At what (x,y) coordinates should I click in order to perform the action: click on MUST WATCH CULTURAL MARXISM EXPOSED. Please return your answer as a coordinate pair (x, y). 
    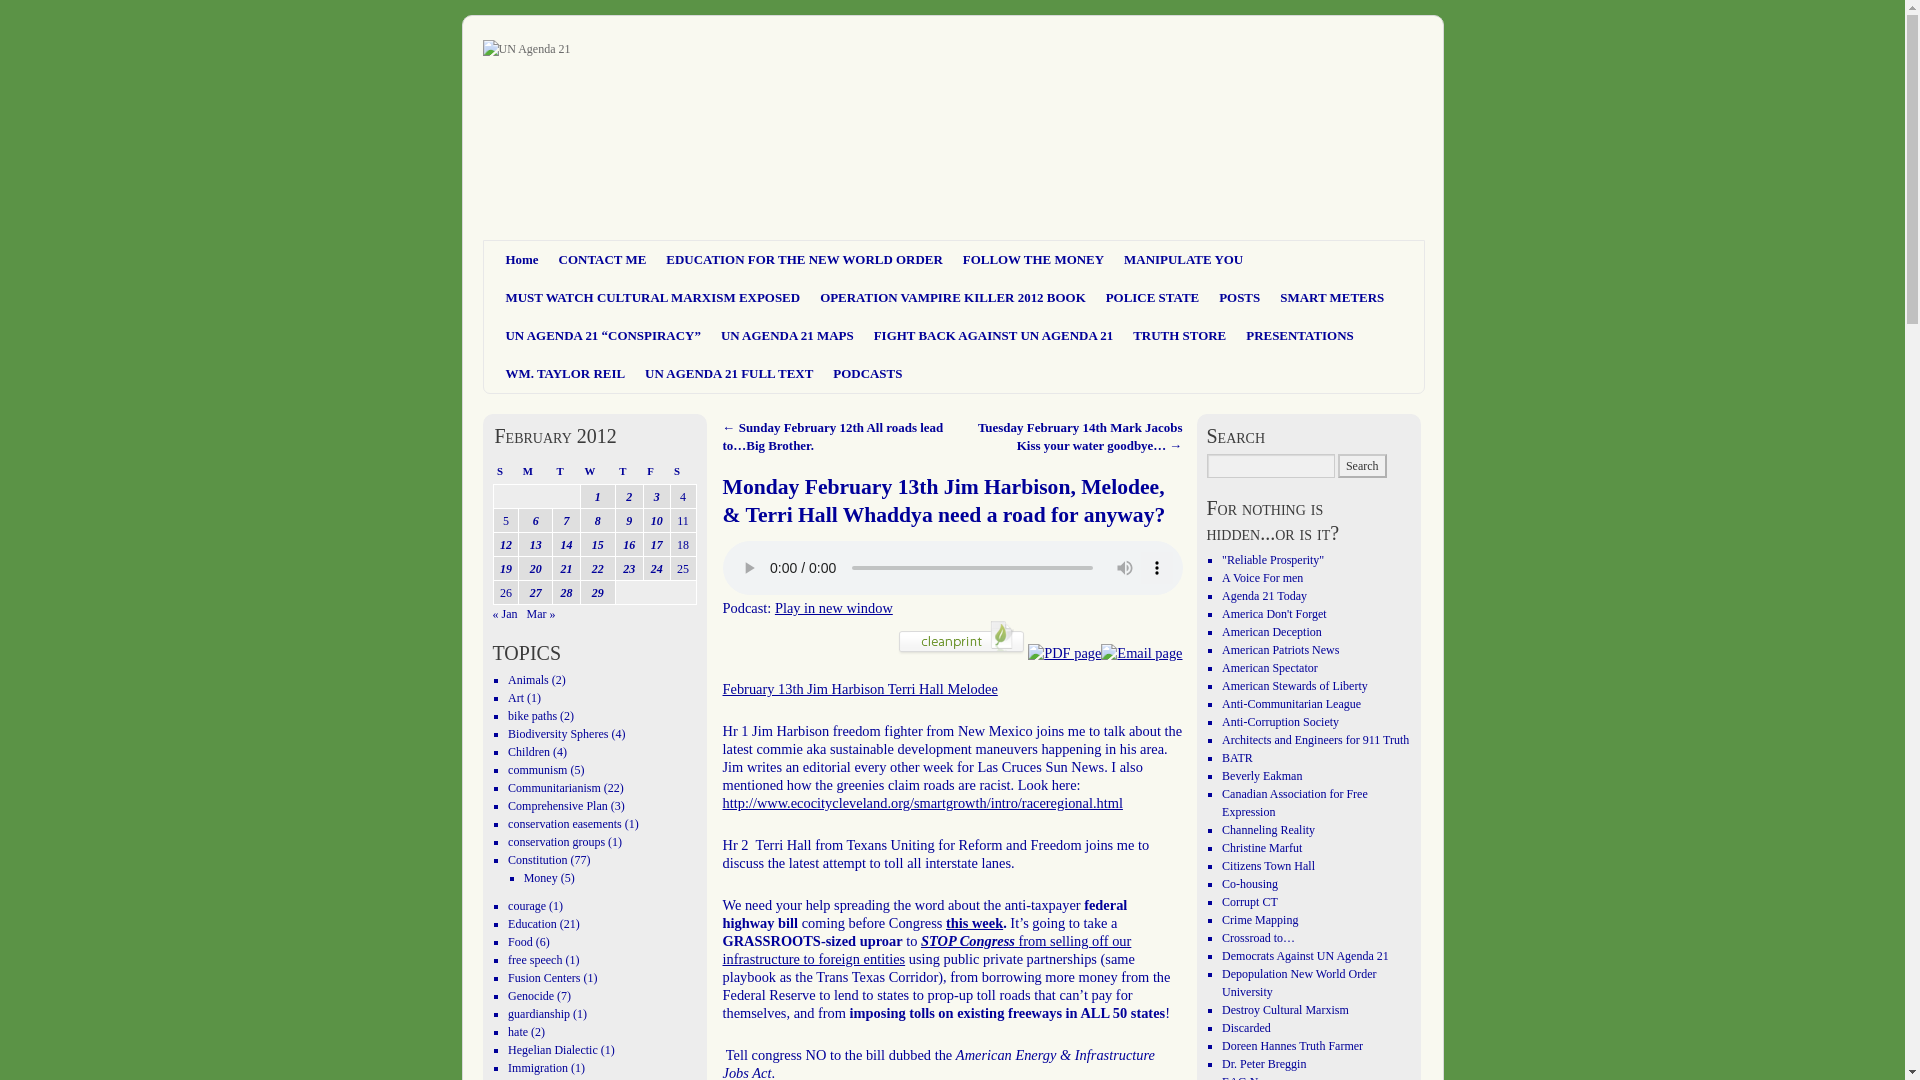
    Looking at the image, I should click on (652, 298).